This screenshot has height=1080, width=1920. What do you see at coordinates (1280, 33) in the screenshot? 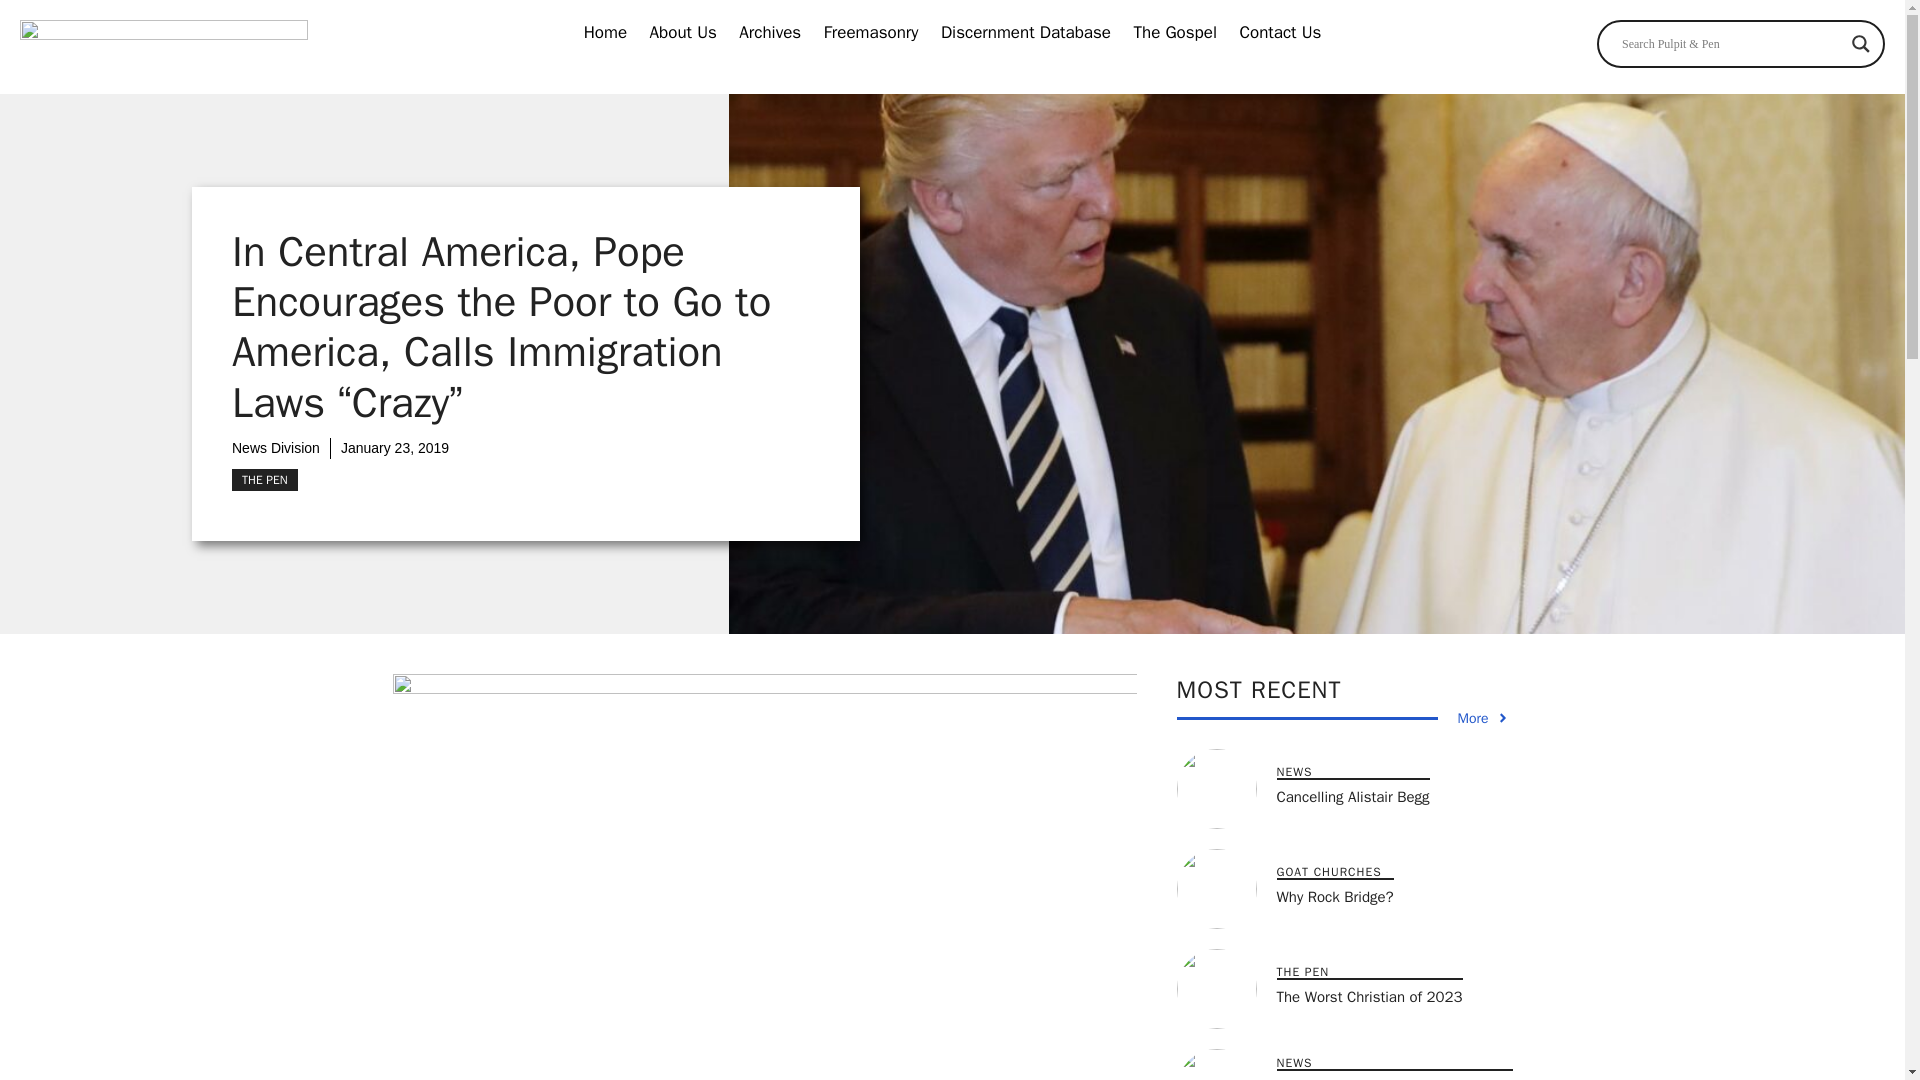
I see `Contact Us` at bounding box center [1280, 33].